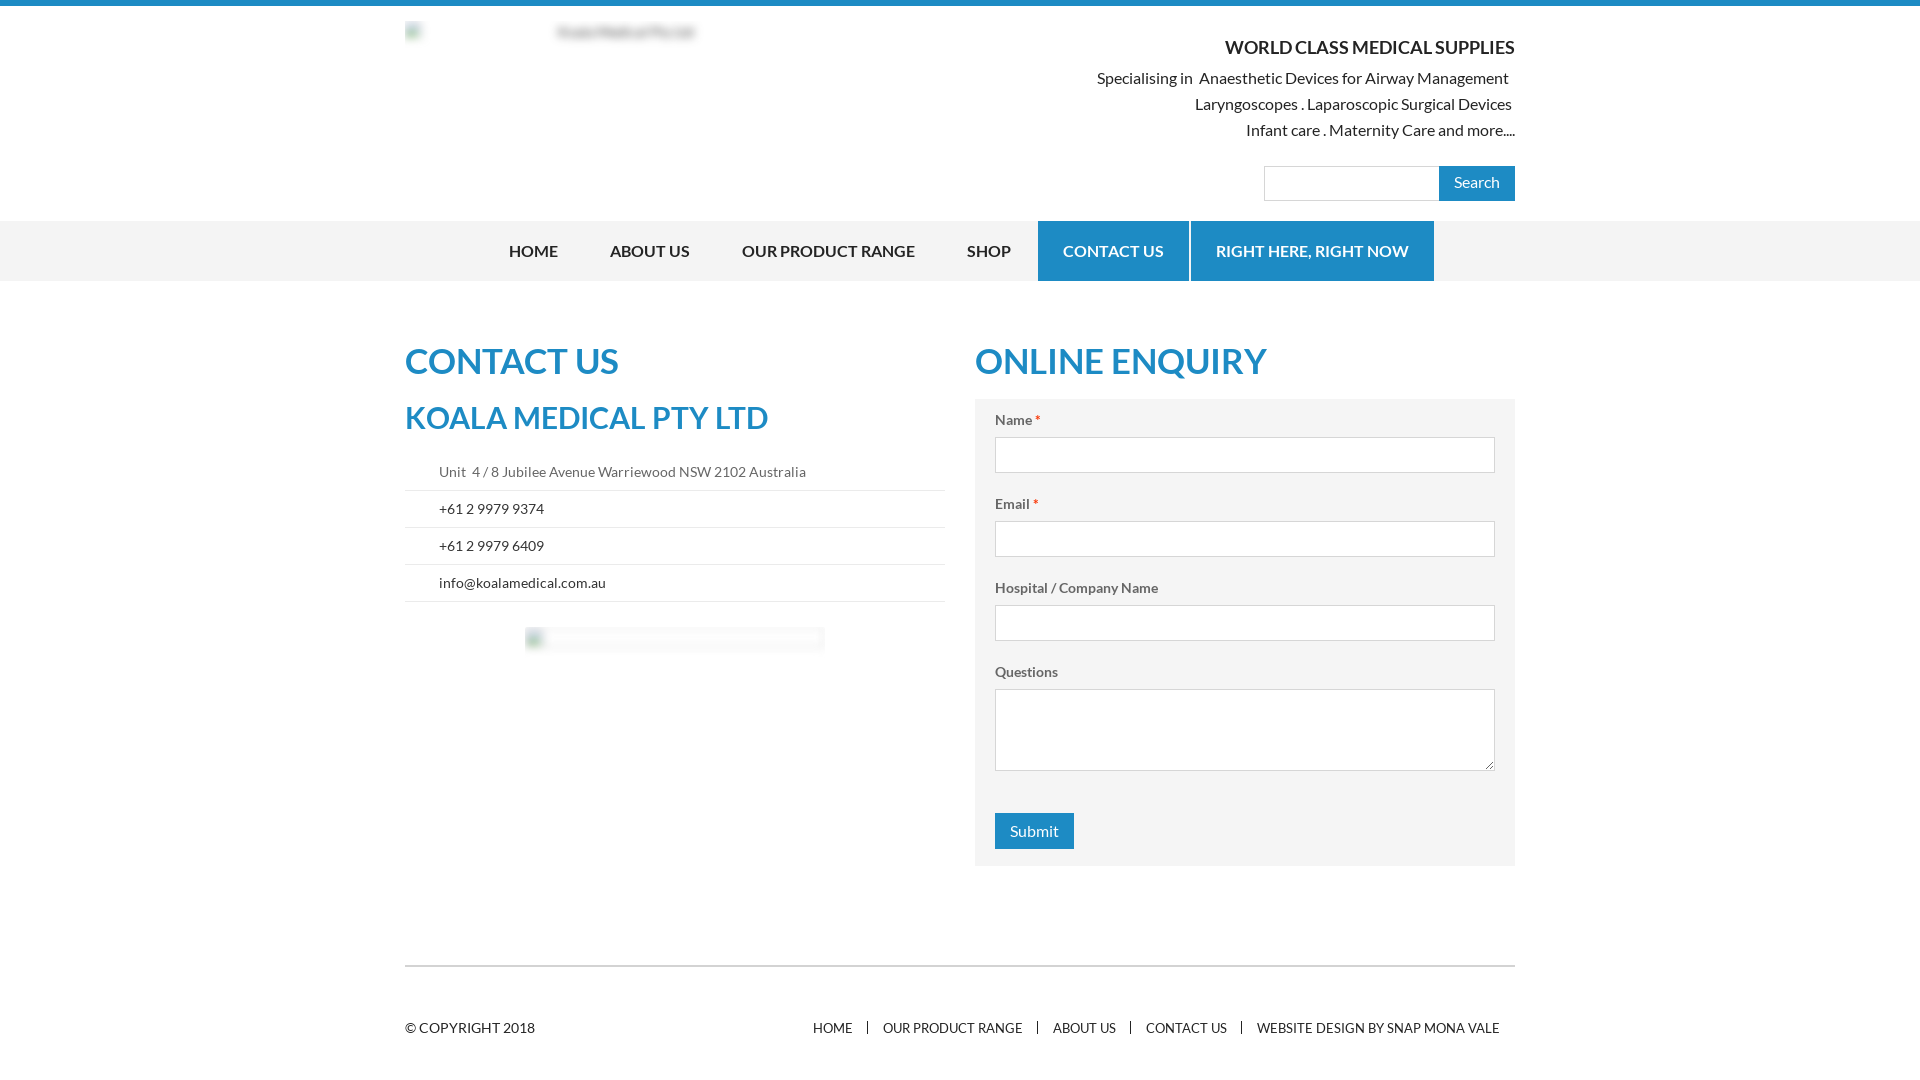  I want to click on OUR PRODUCT RANGE, so click(828, 251).